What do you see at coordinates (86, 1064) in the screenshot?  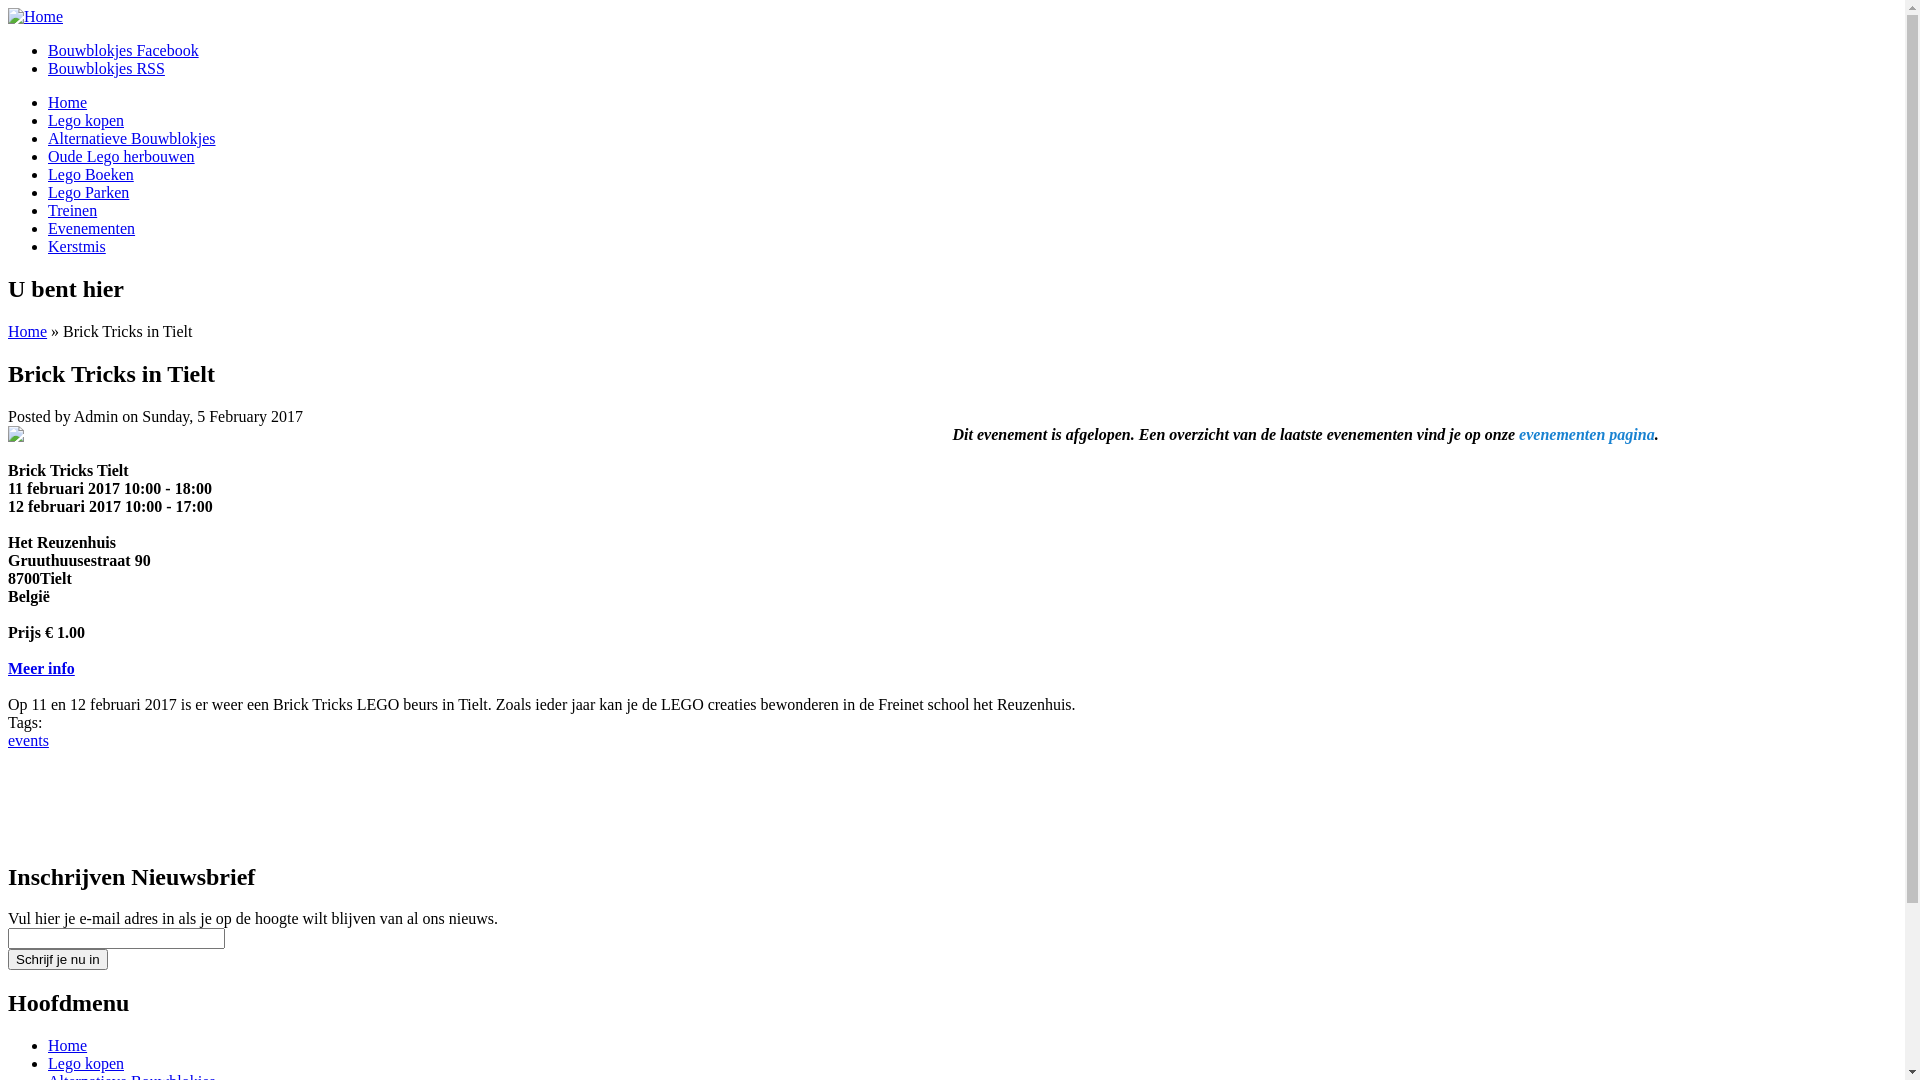 I see `Lego kopen` at bounding box center [86, 1064].